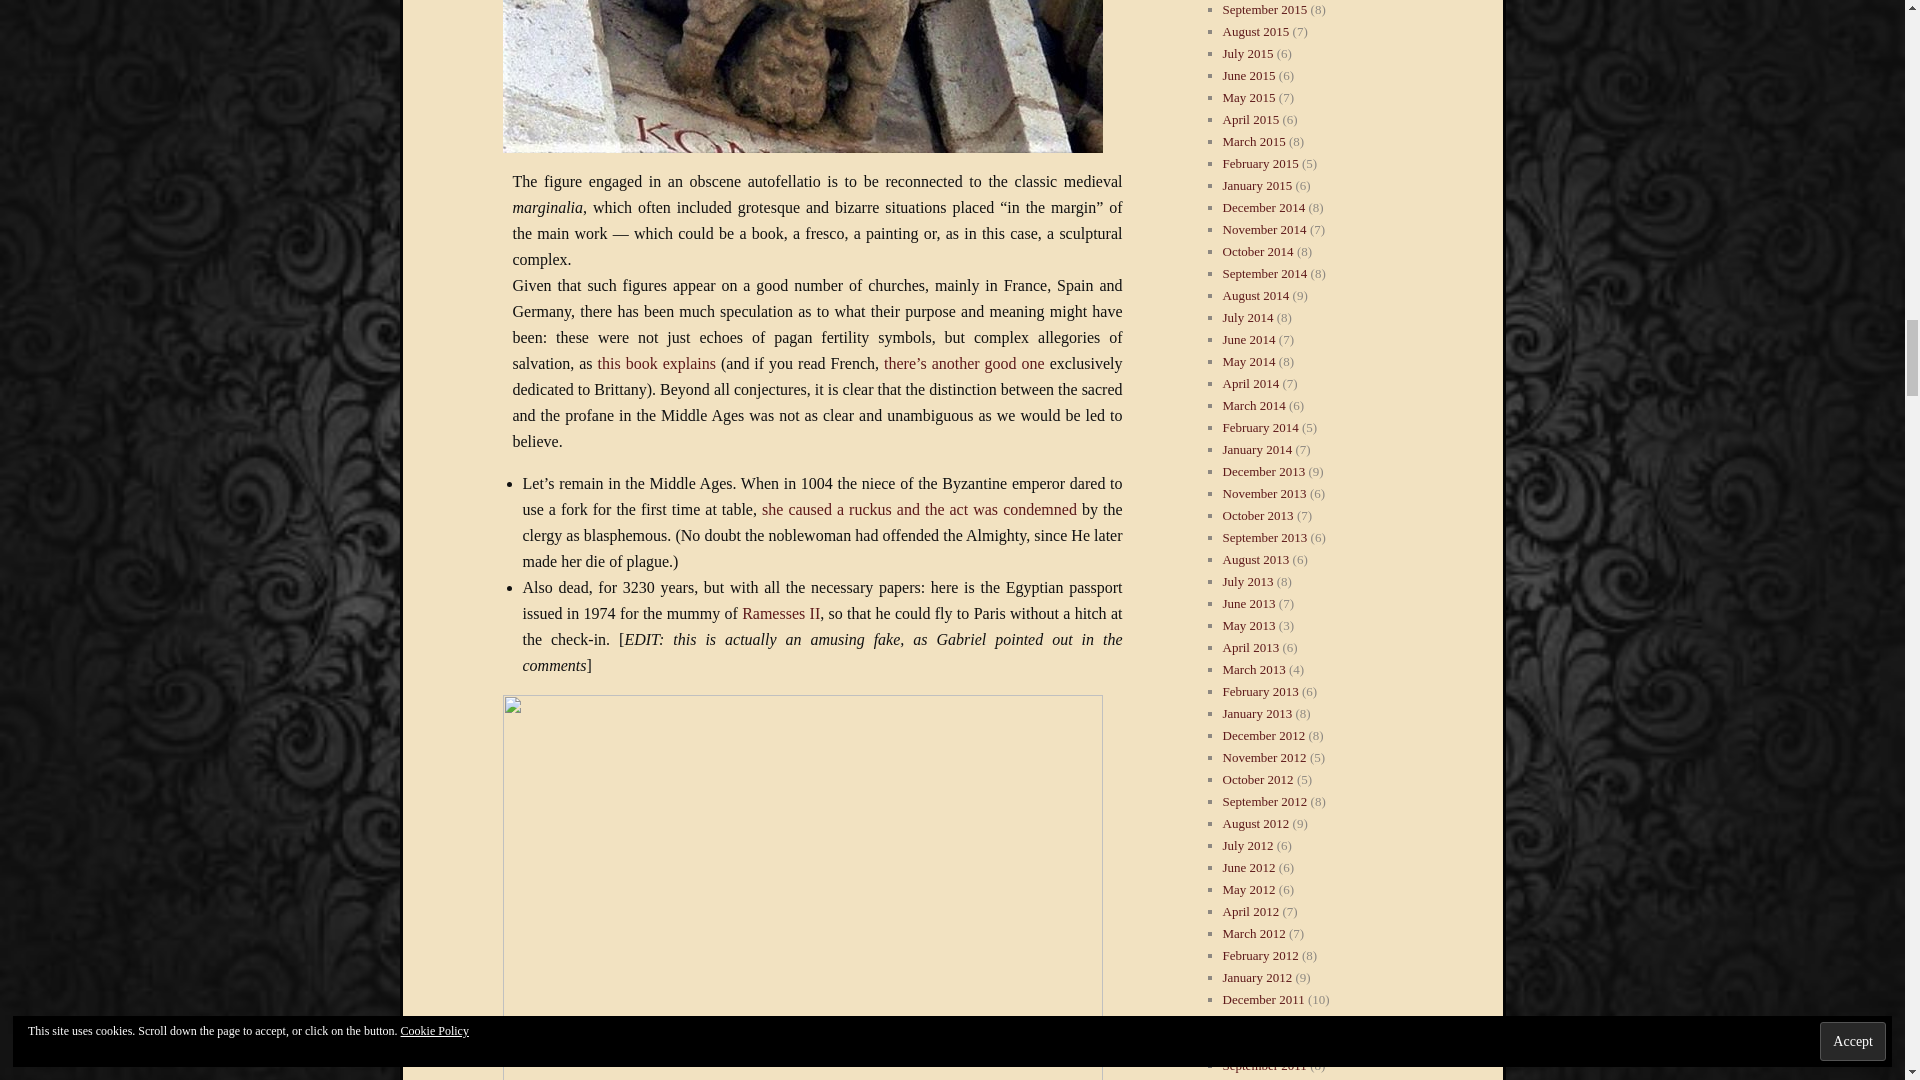 This screenshot has height=1080, width=1920. I want to click on this book explains, so click(656, 363).